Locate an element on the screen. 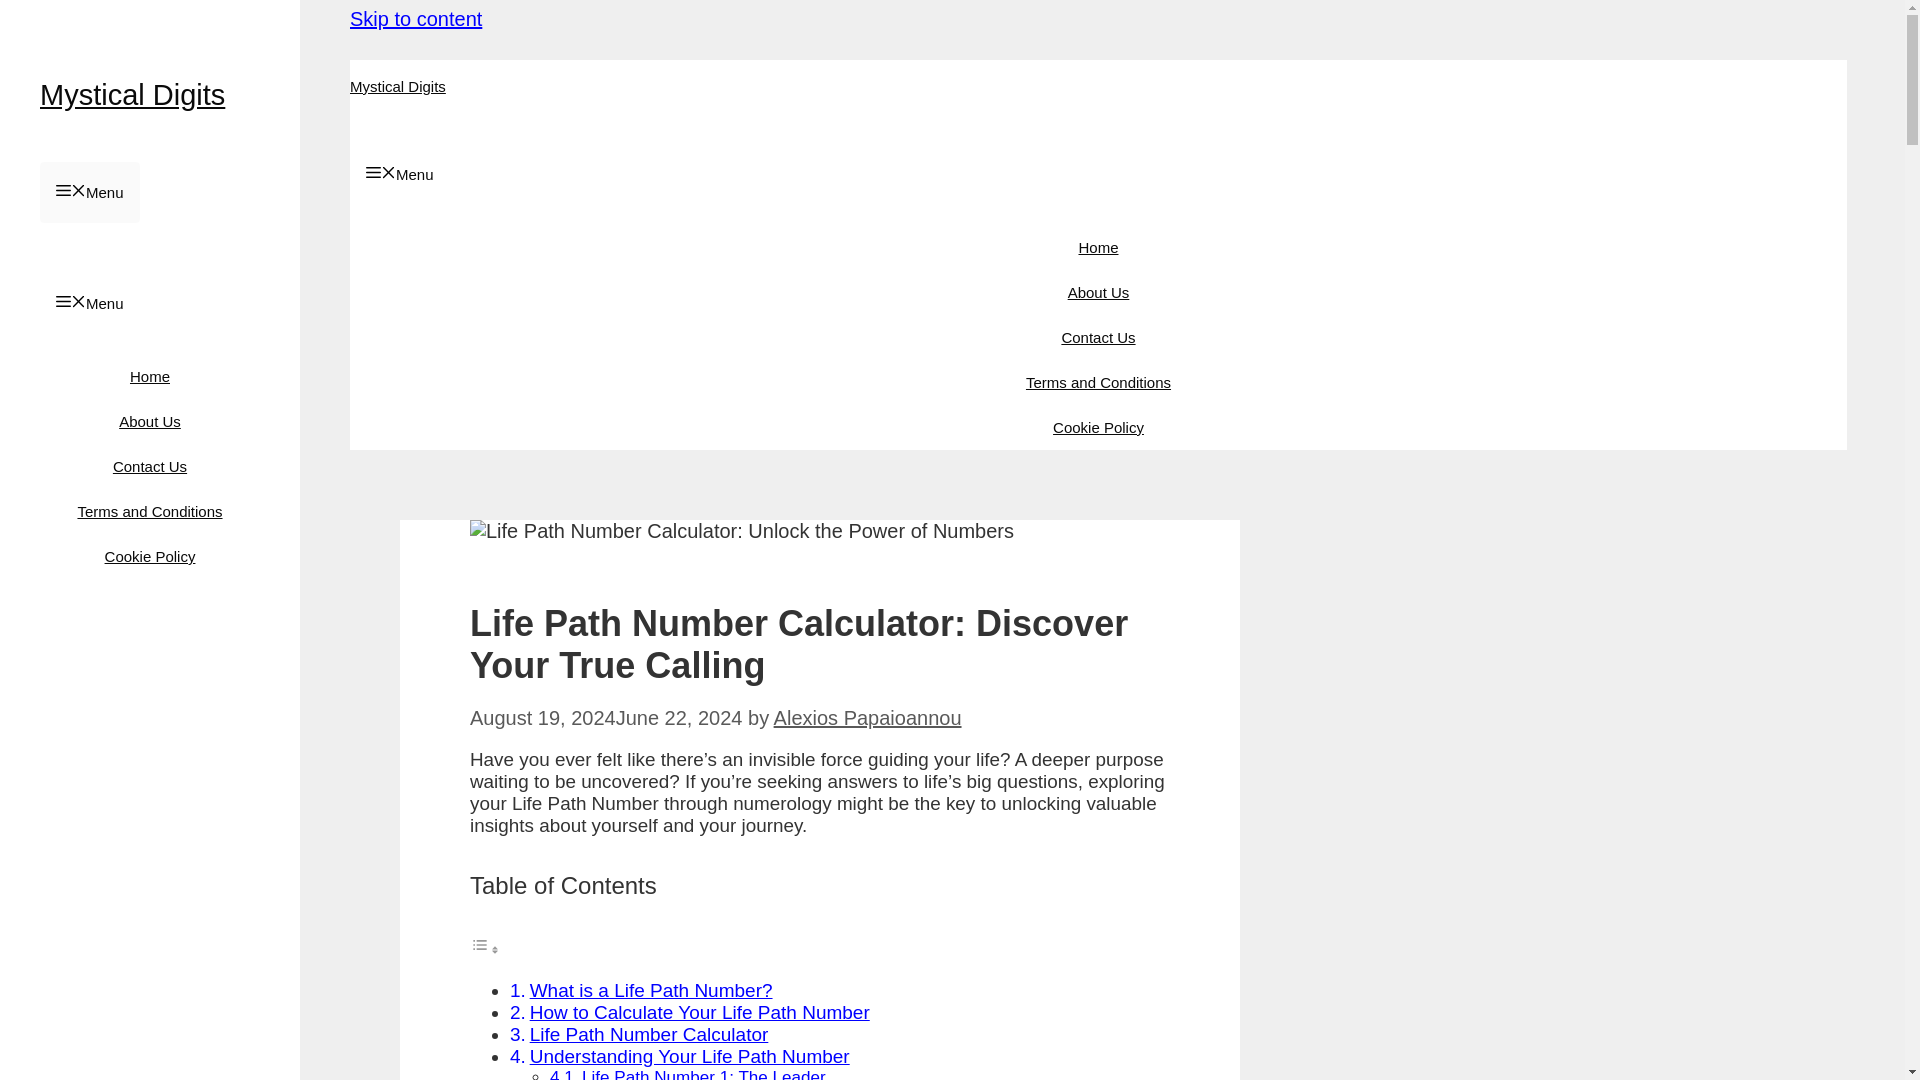 This screenshot has height=1080, width=1920. Mystical Digits is located at coordinates (397, 86).